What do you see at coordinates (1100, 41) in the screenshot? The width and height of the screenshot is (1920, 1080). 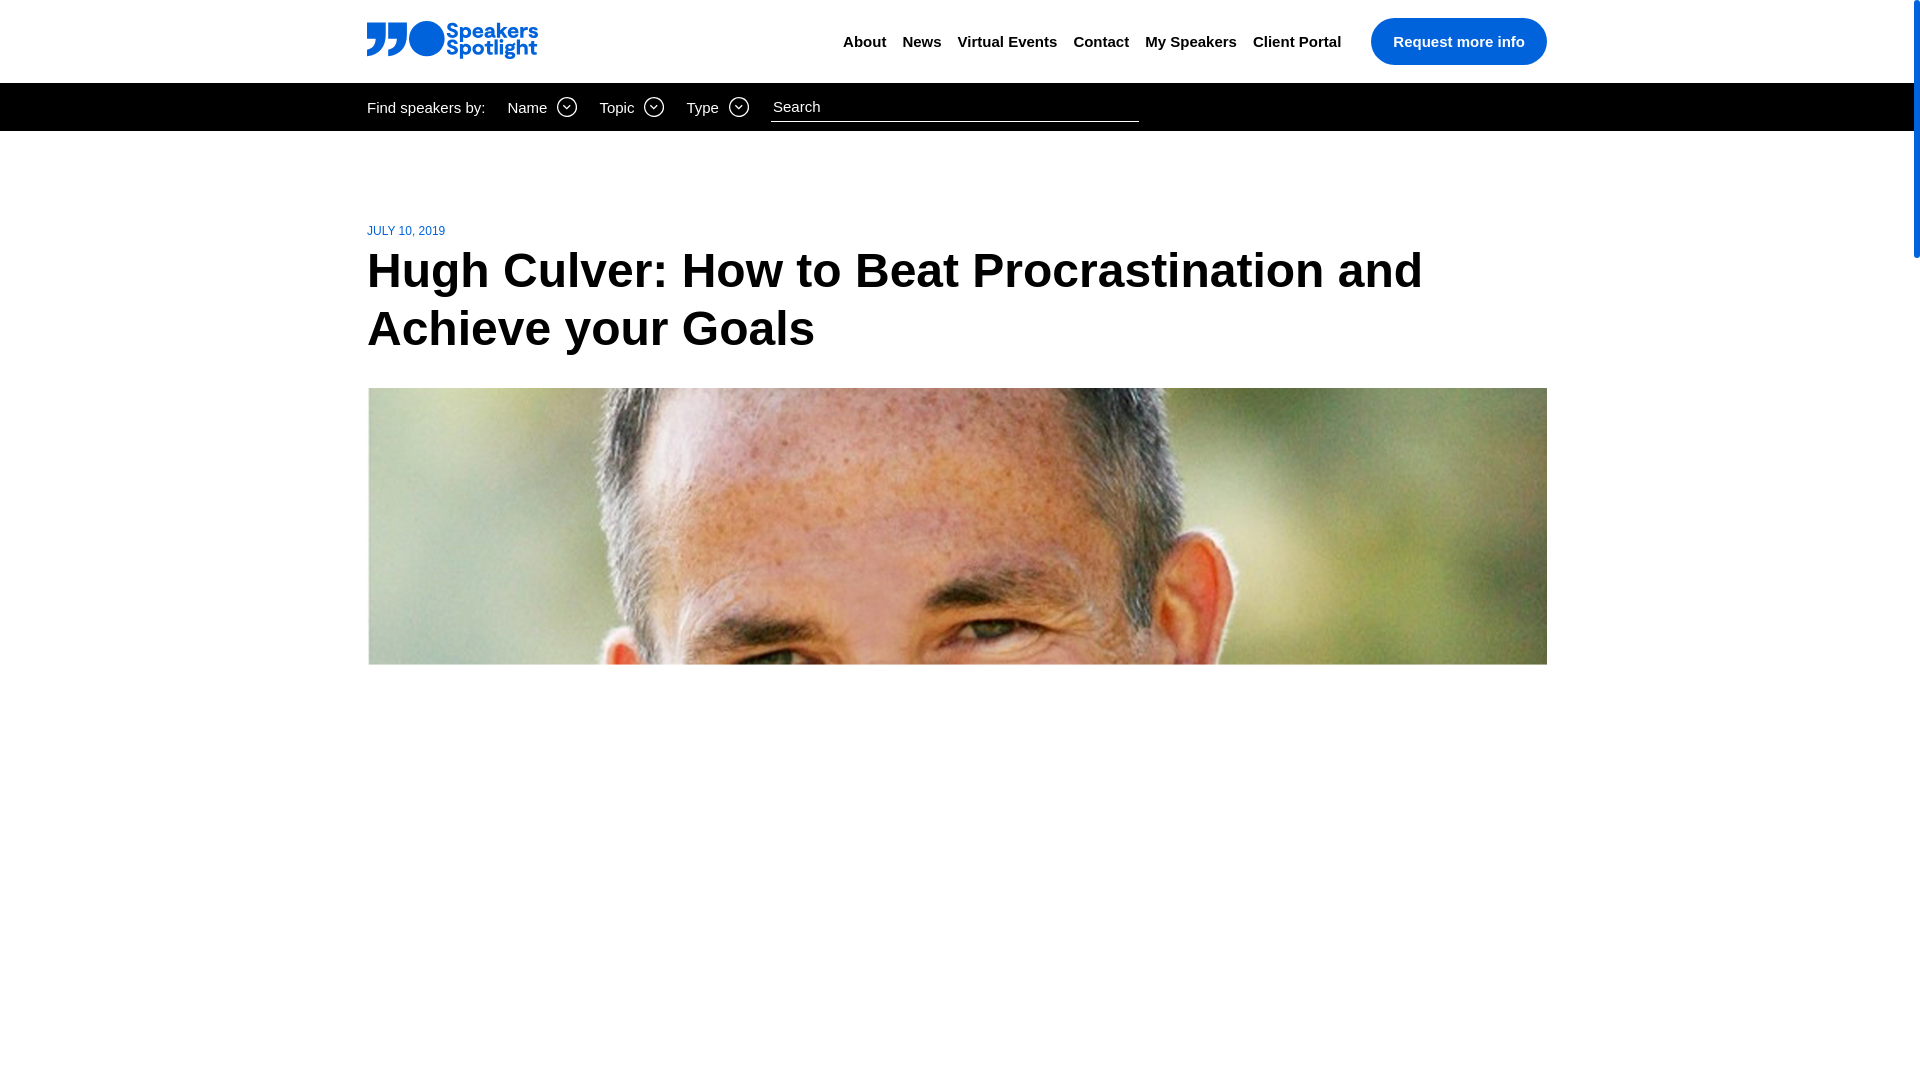 I see `Contact` at bounding box center [1100, 41].